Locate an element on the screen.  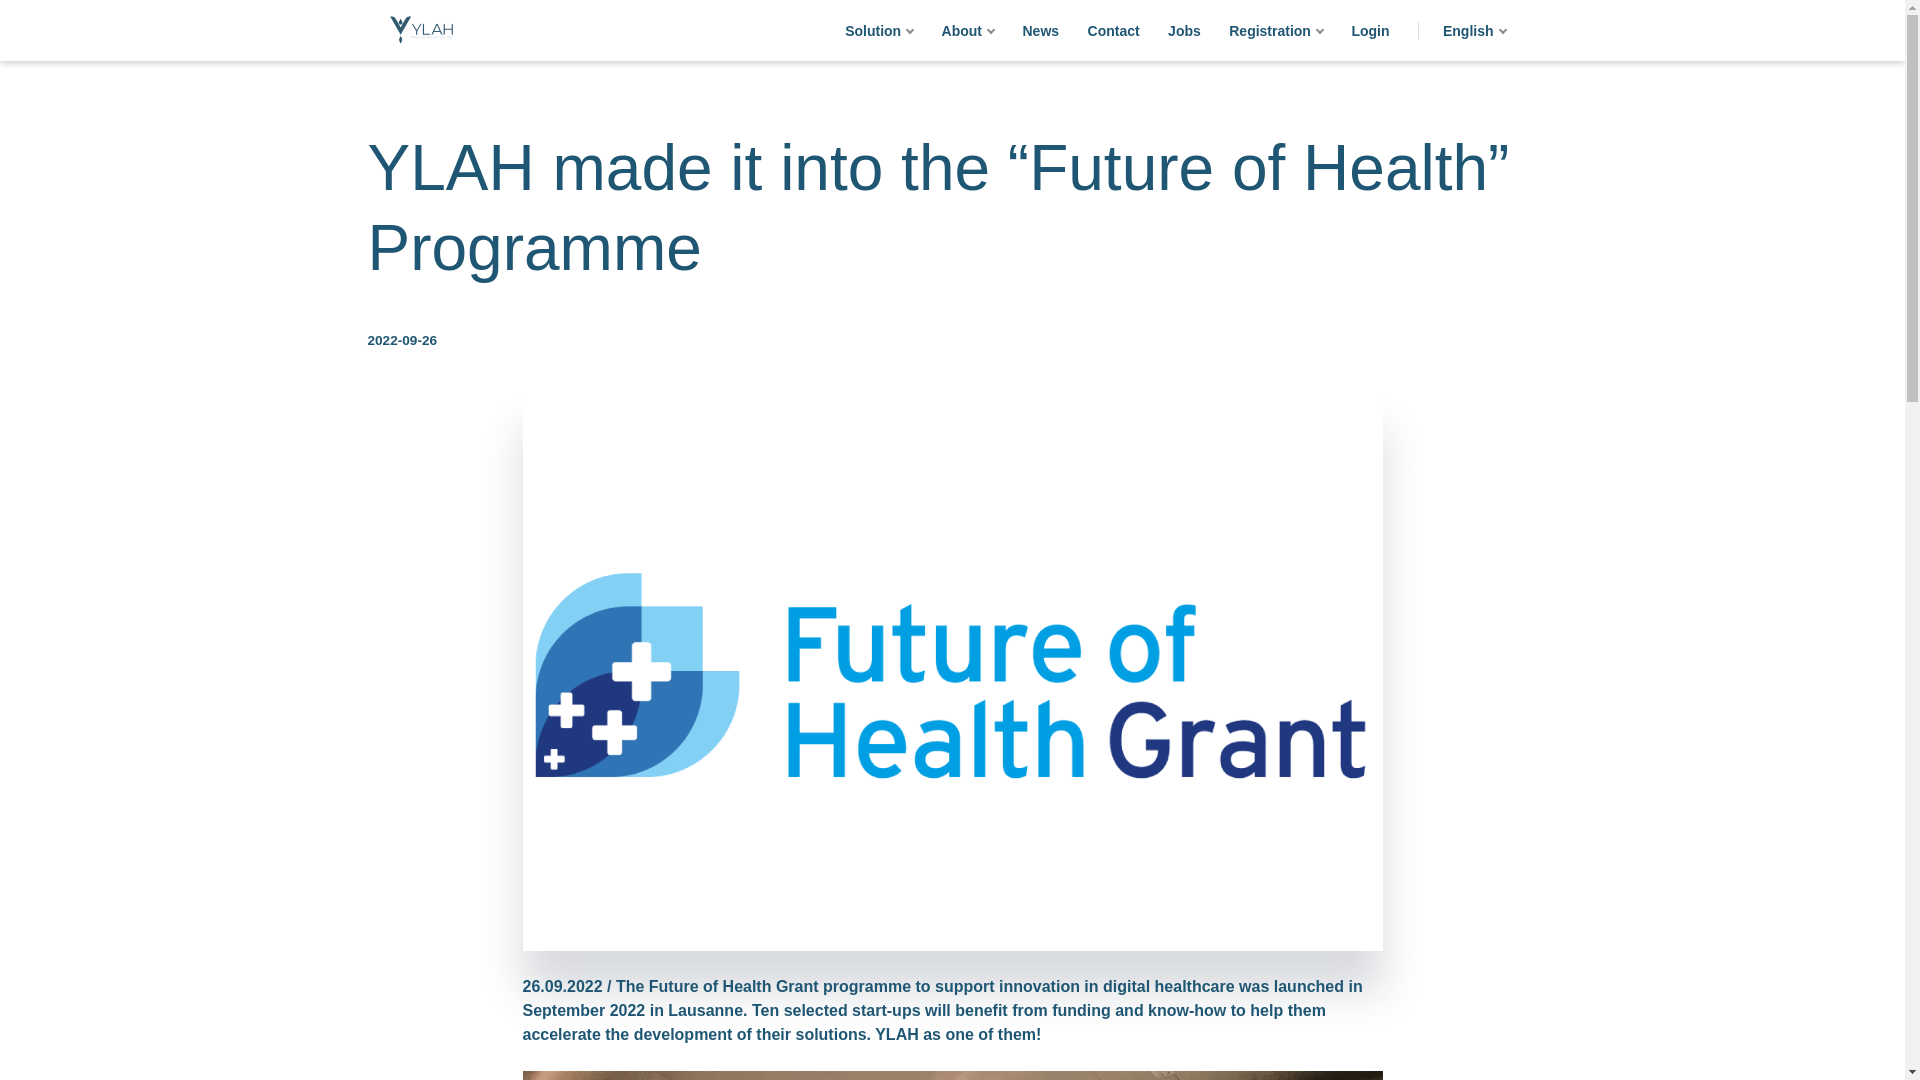
Login is located at coordinates (1370, 30).